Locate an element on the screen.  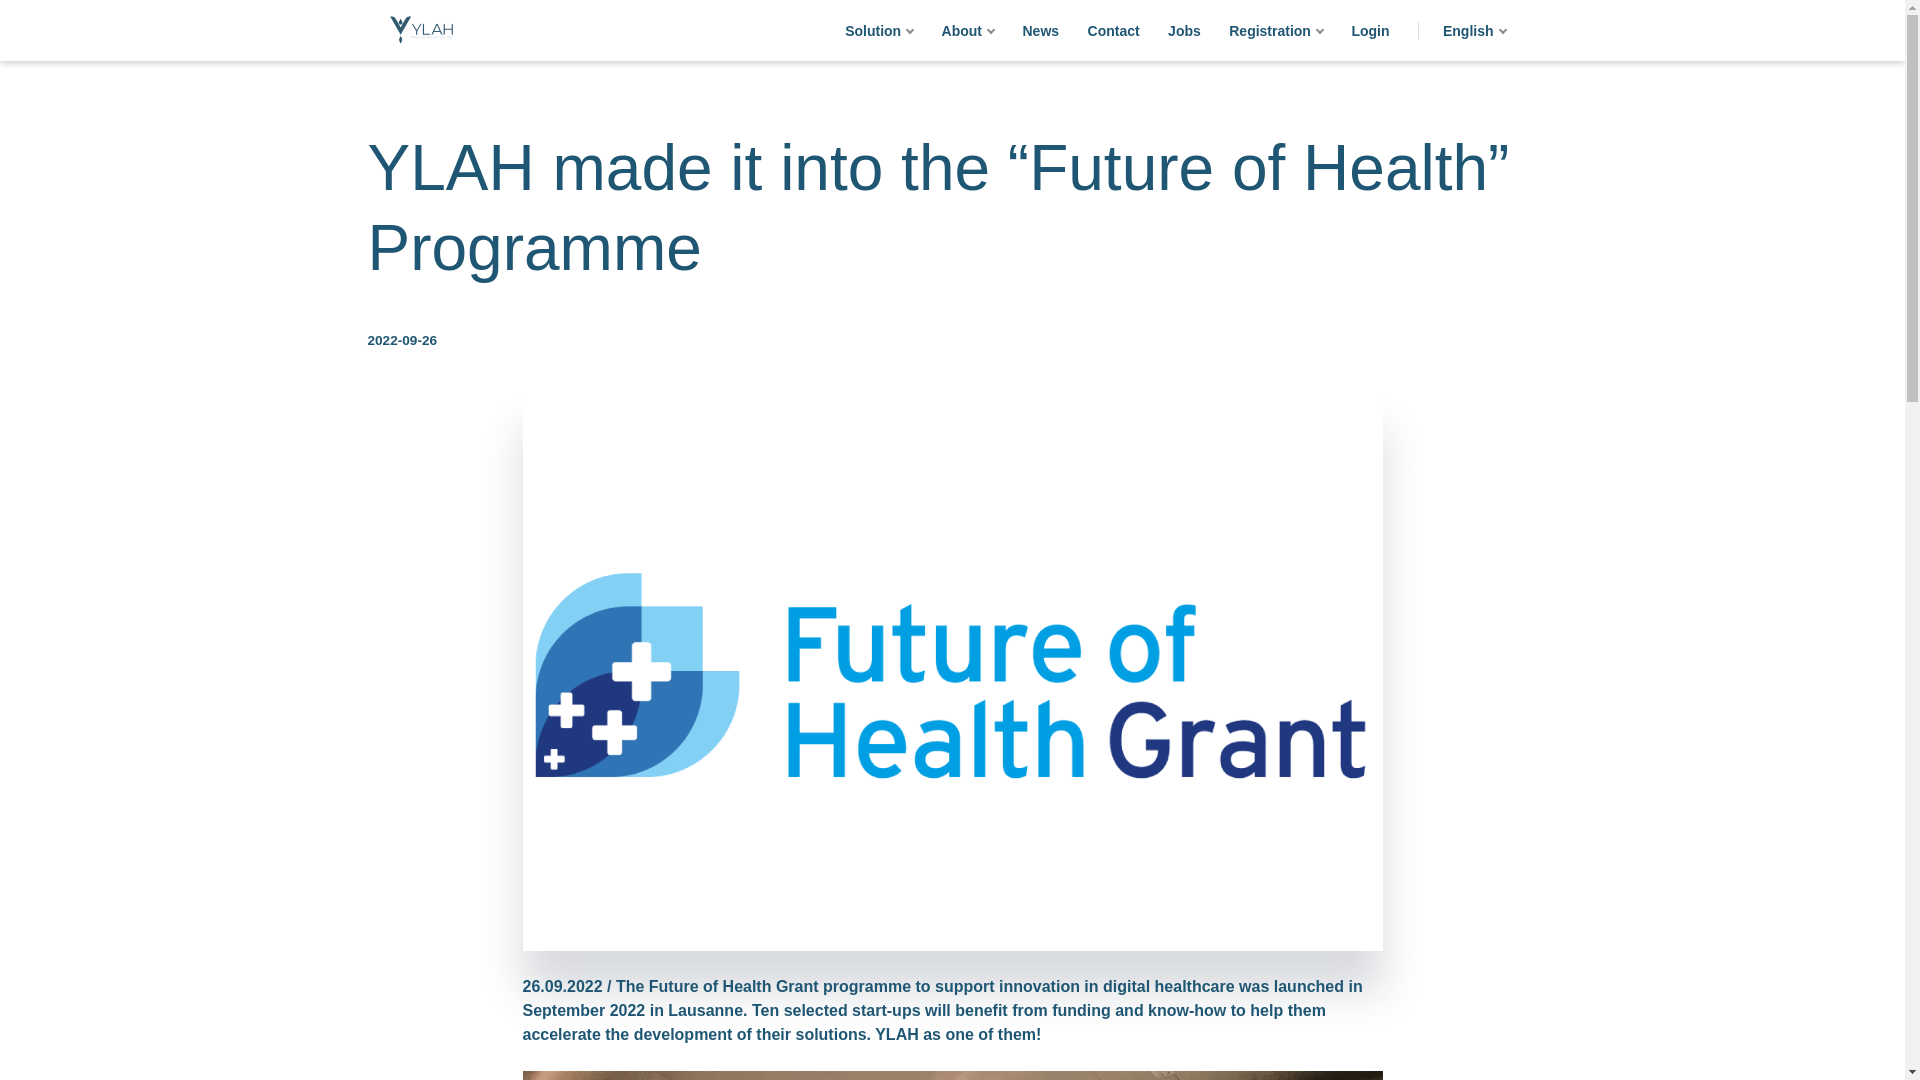
Login is located at coordinates (1370, 30).